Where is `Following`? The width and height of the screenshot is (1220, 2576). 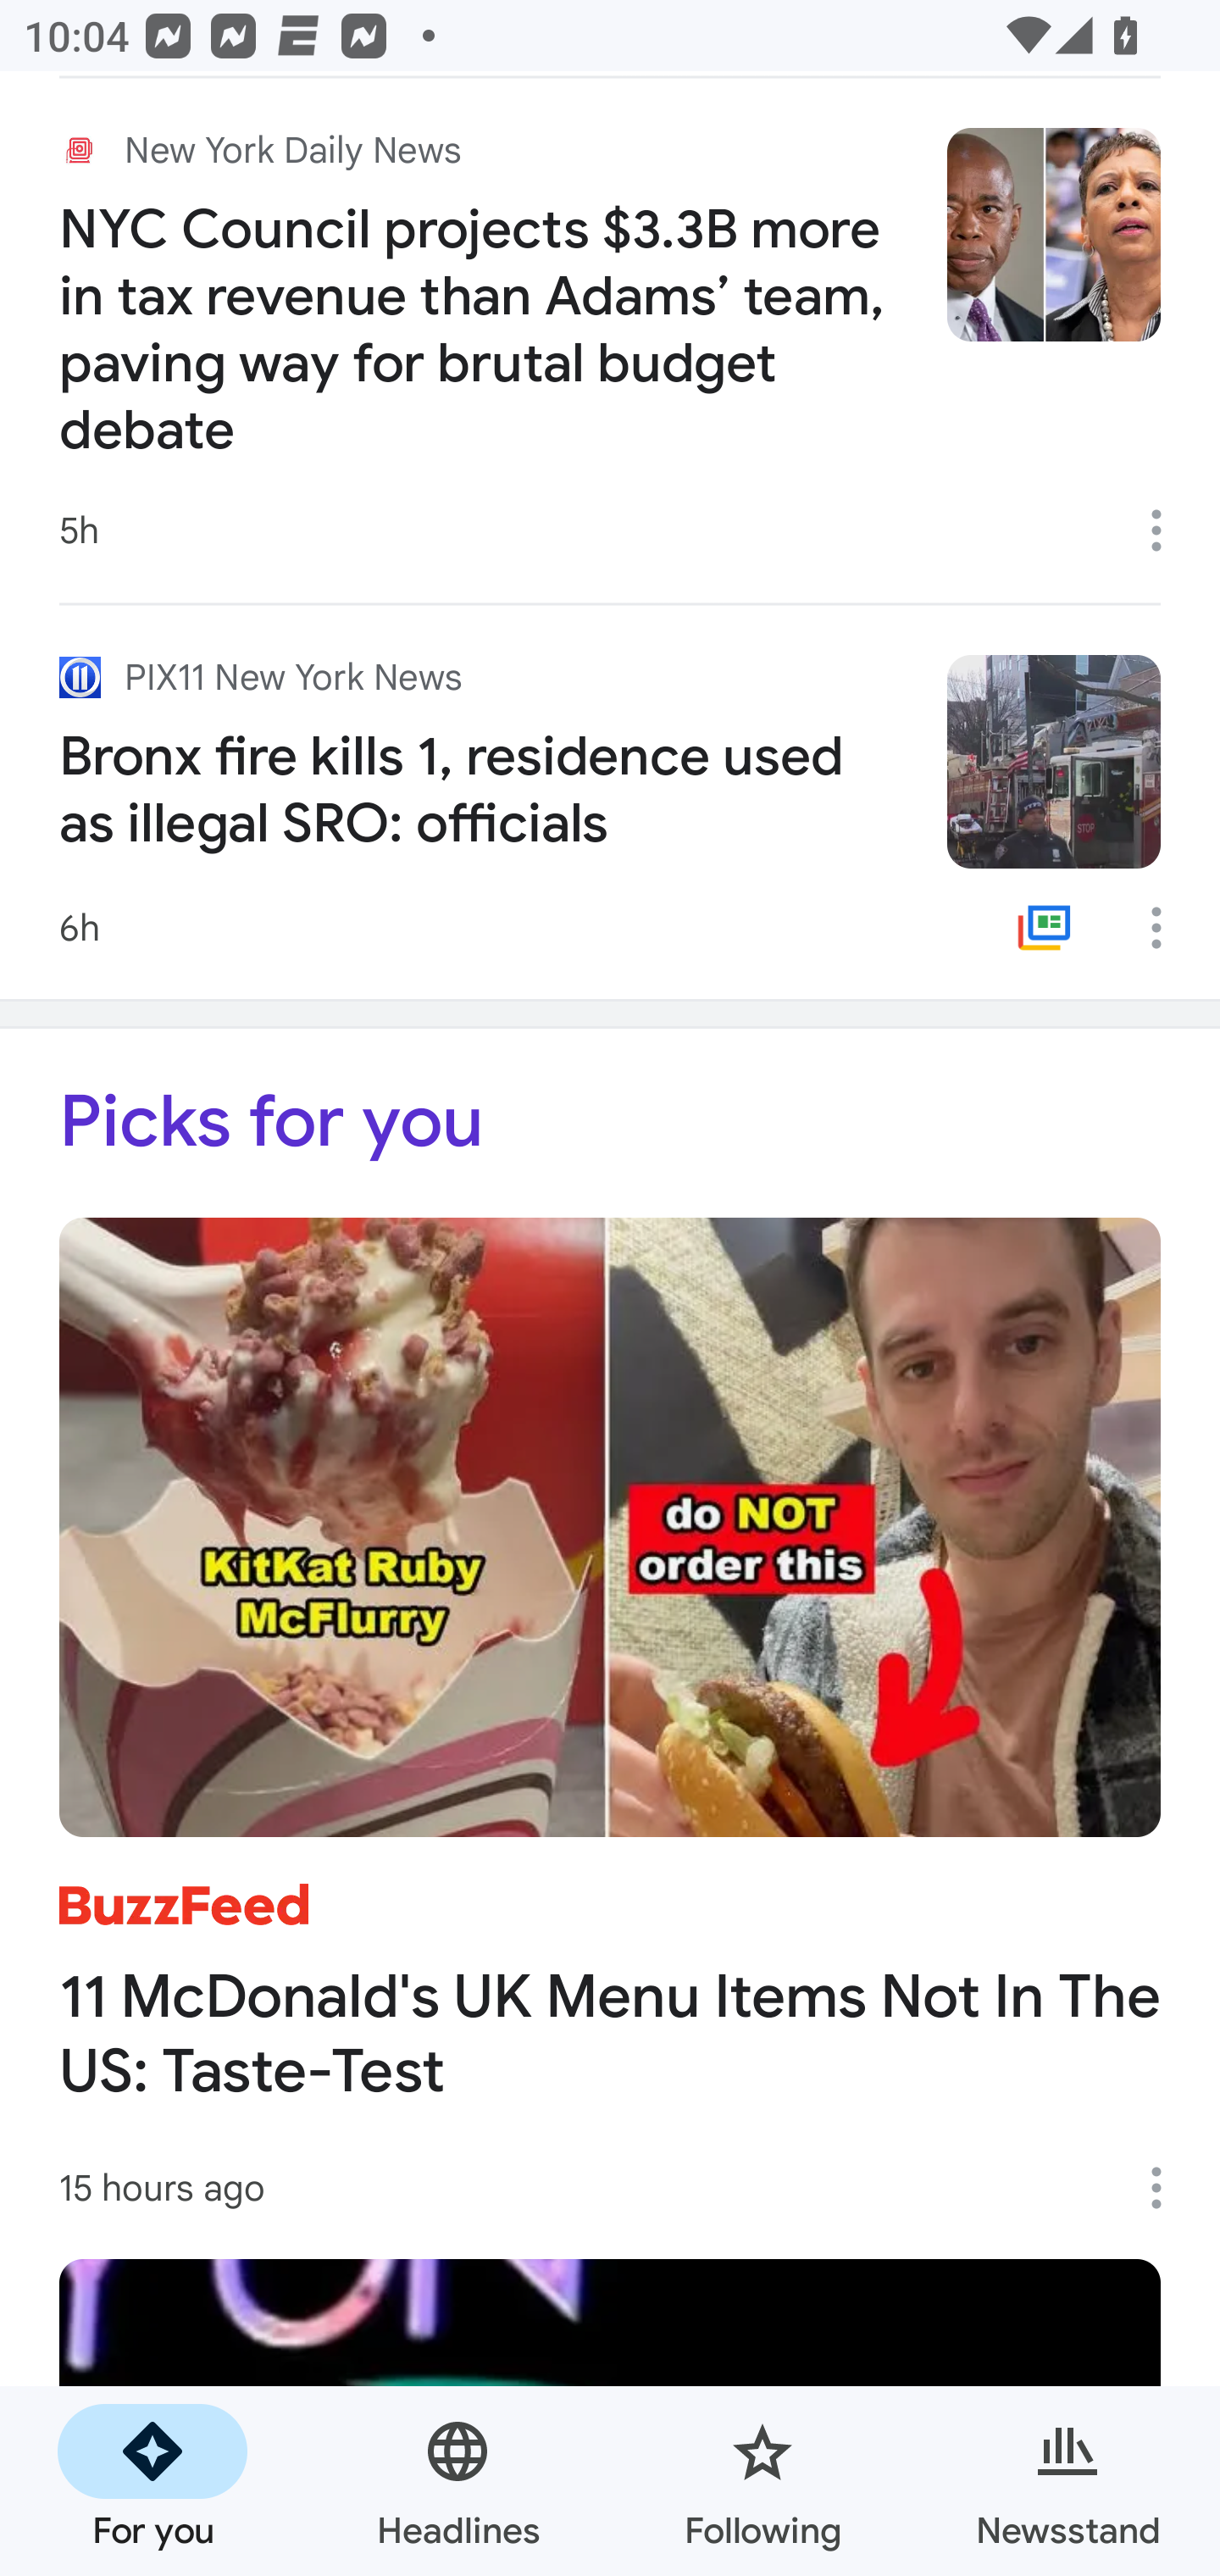
Following is located at coordinates (762, 2481).